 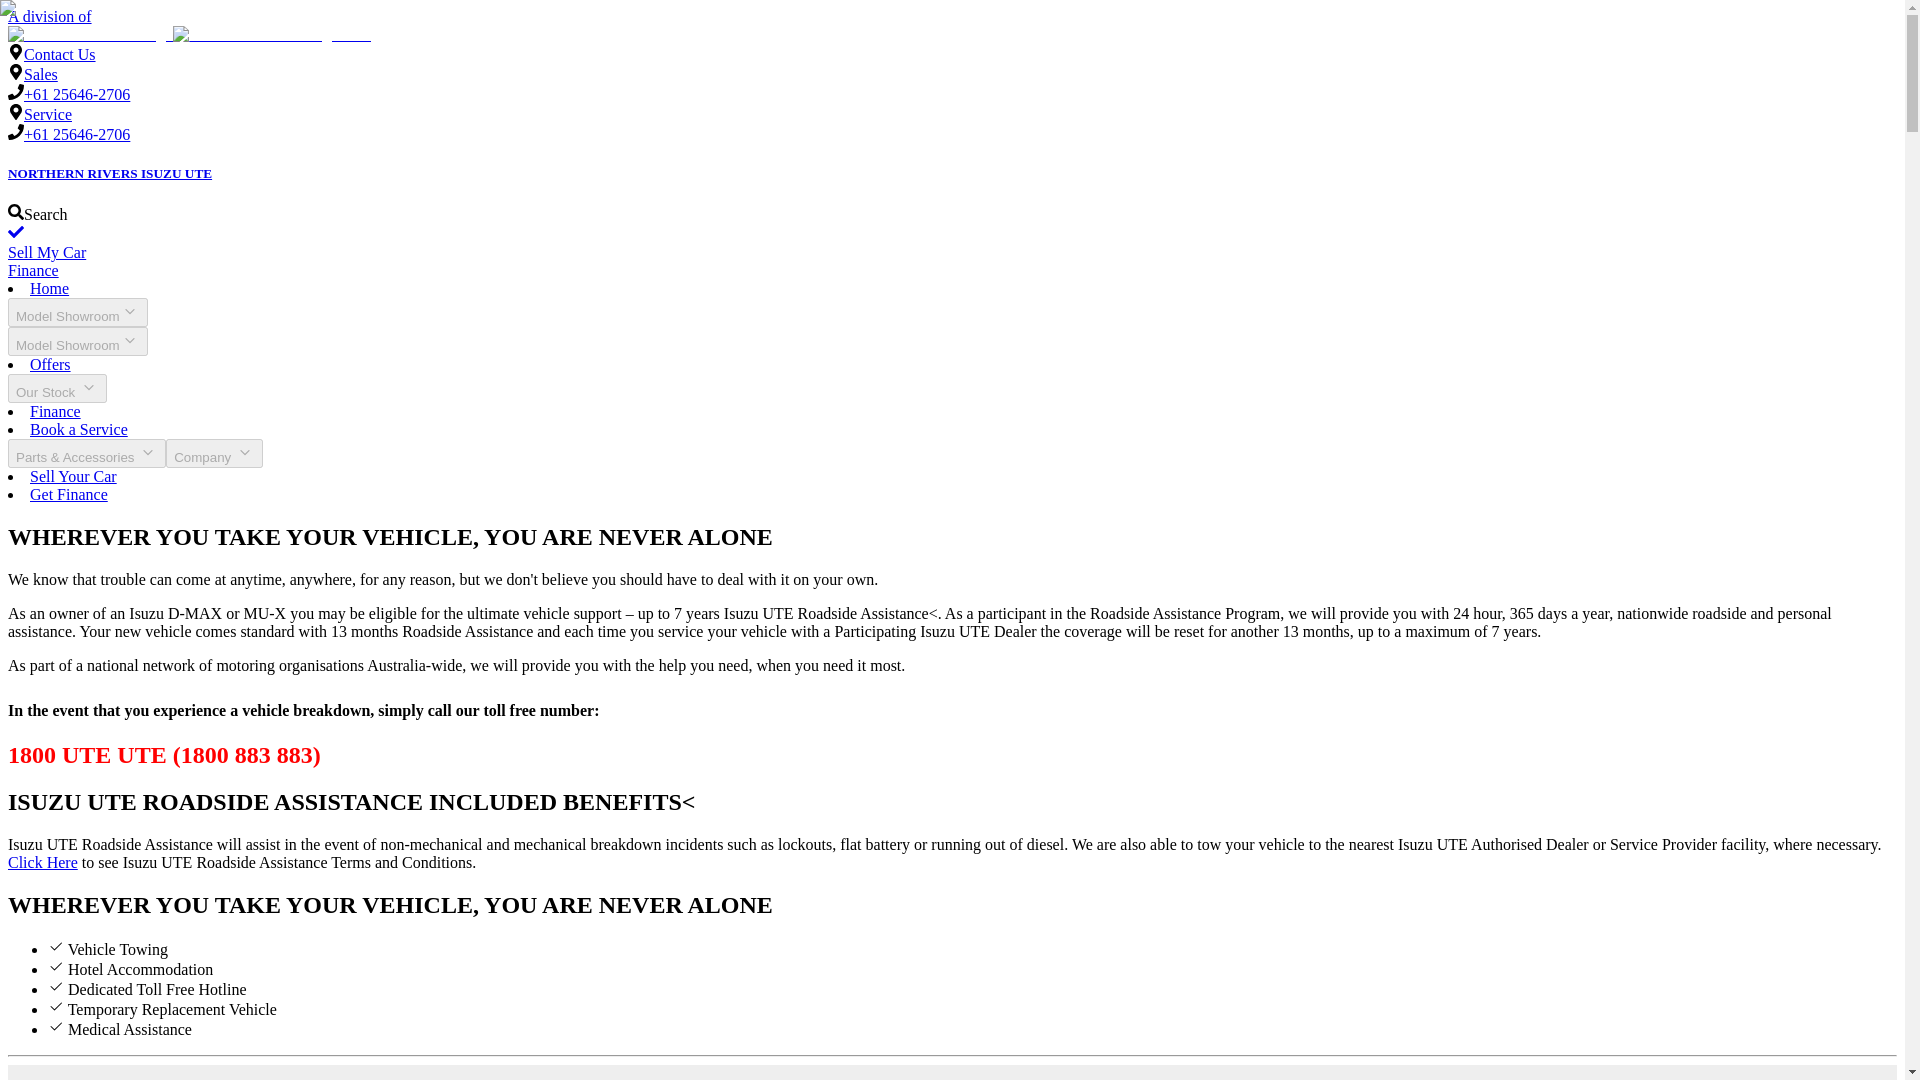 What do you see at coordinates (57, 388) in the screenshot?
I see `Our Stock` at bounding box center [57, 388].